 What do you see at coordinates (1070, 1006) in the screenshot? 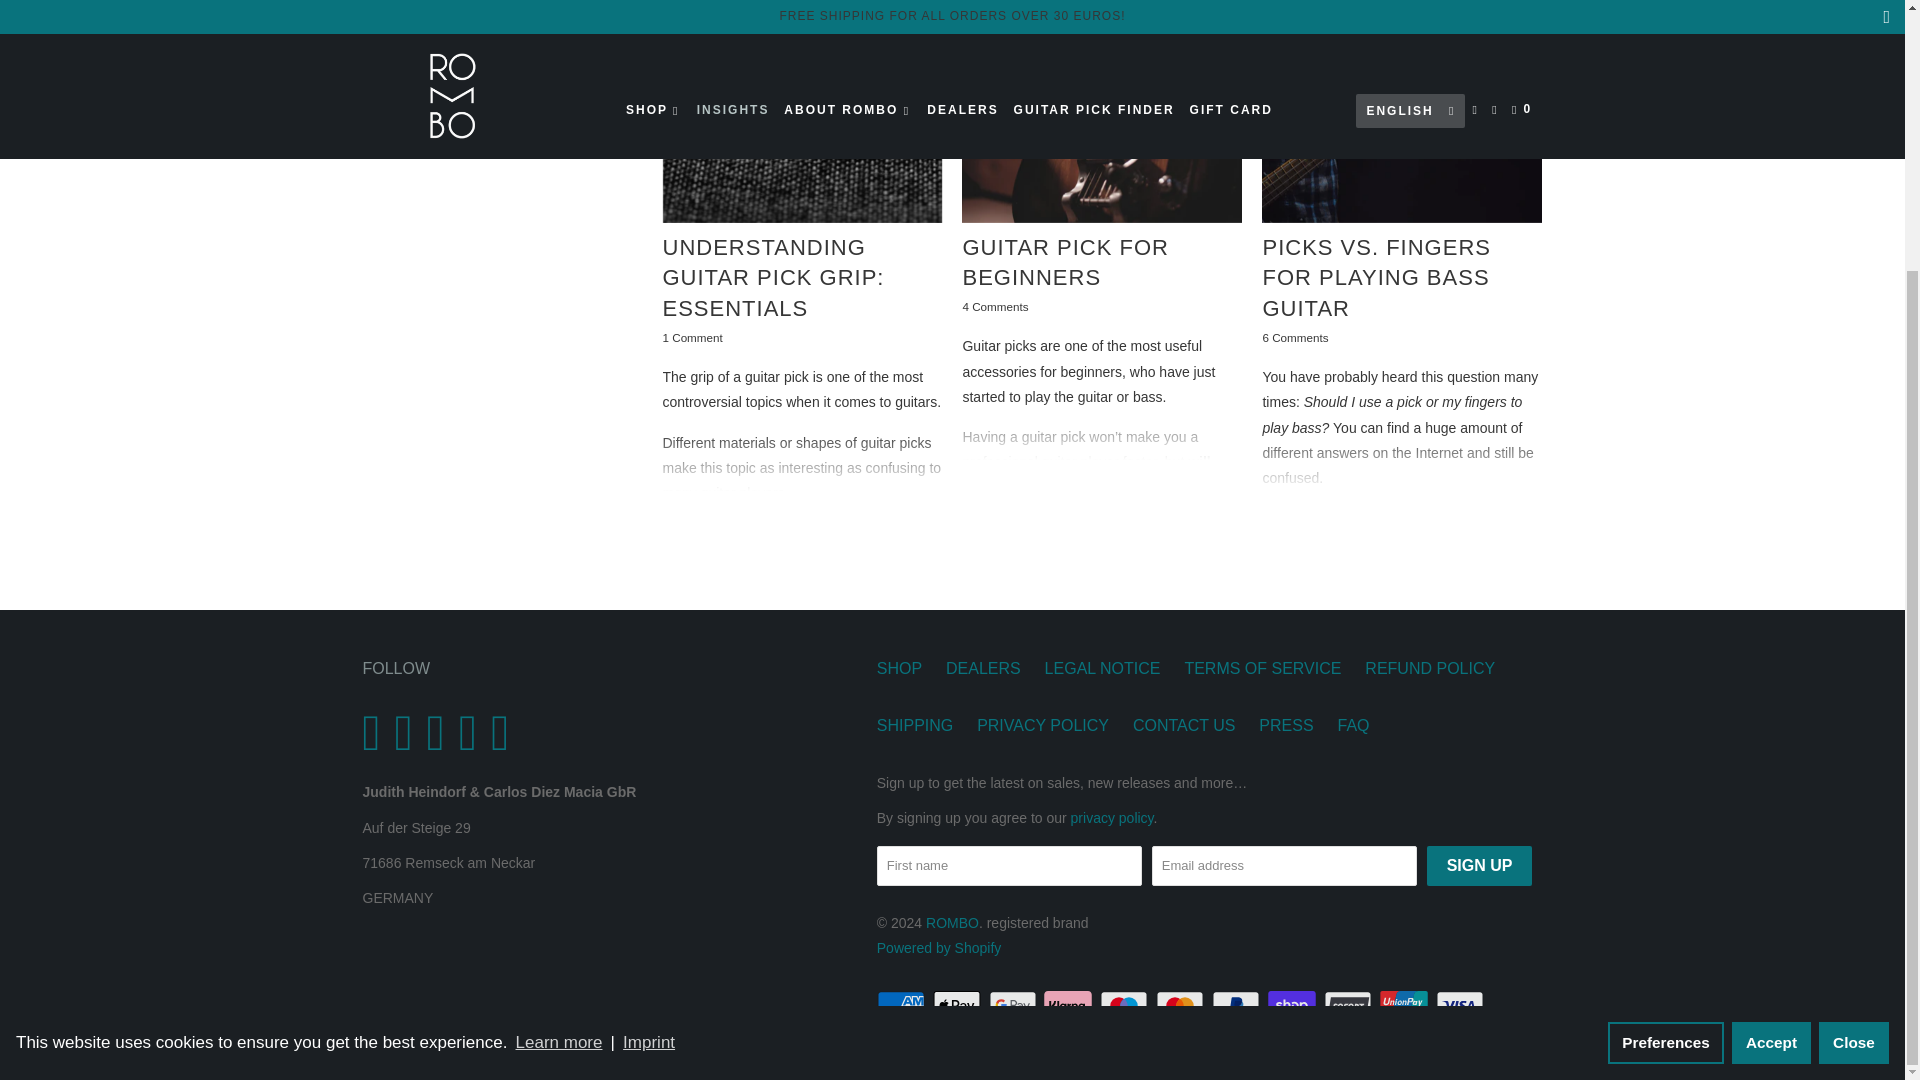
I see `Klarna` at bounding box center [1070, 1006].